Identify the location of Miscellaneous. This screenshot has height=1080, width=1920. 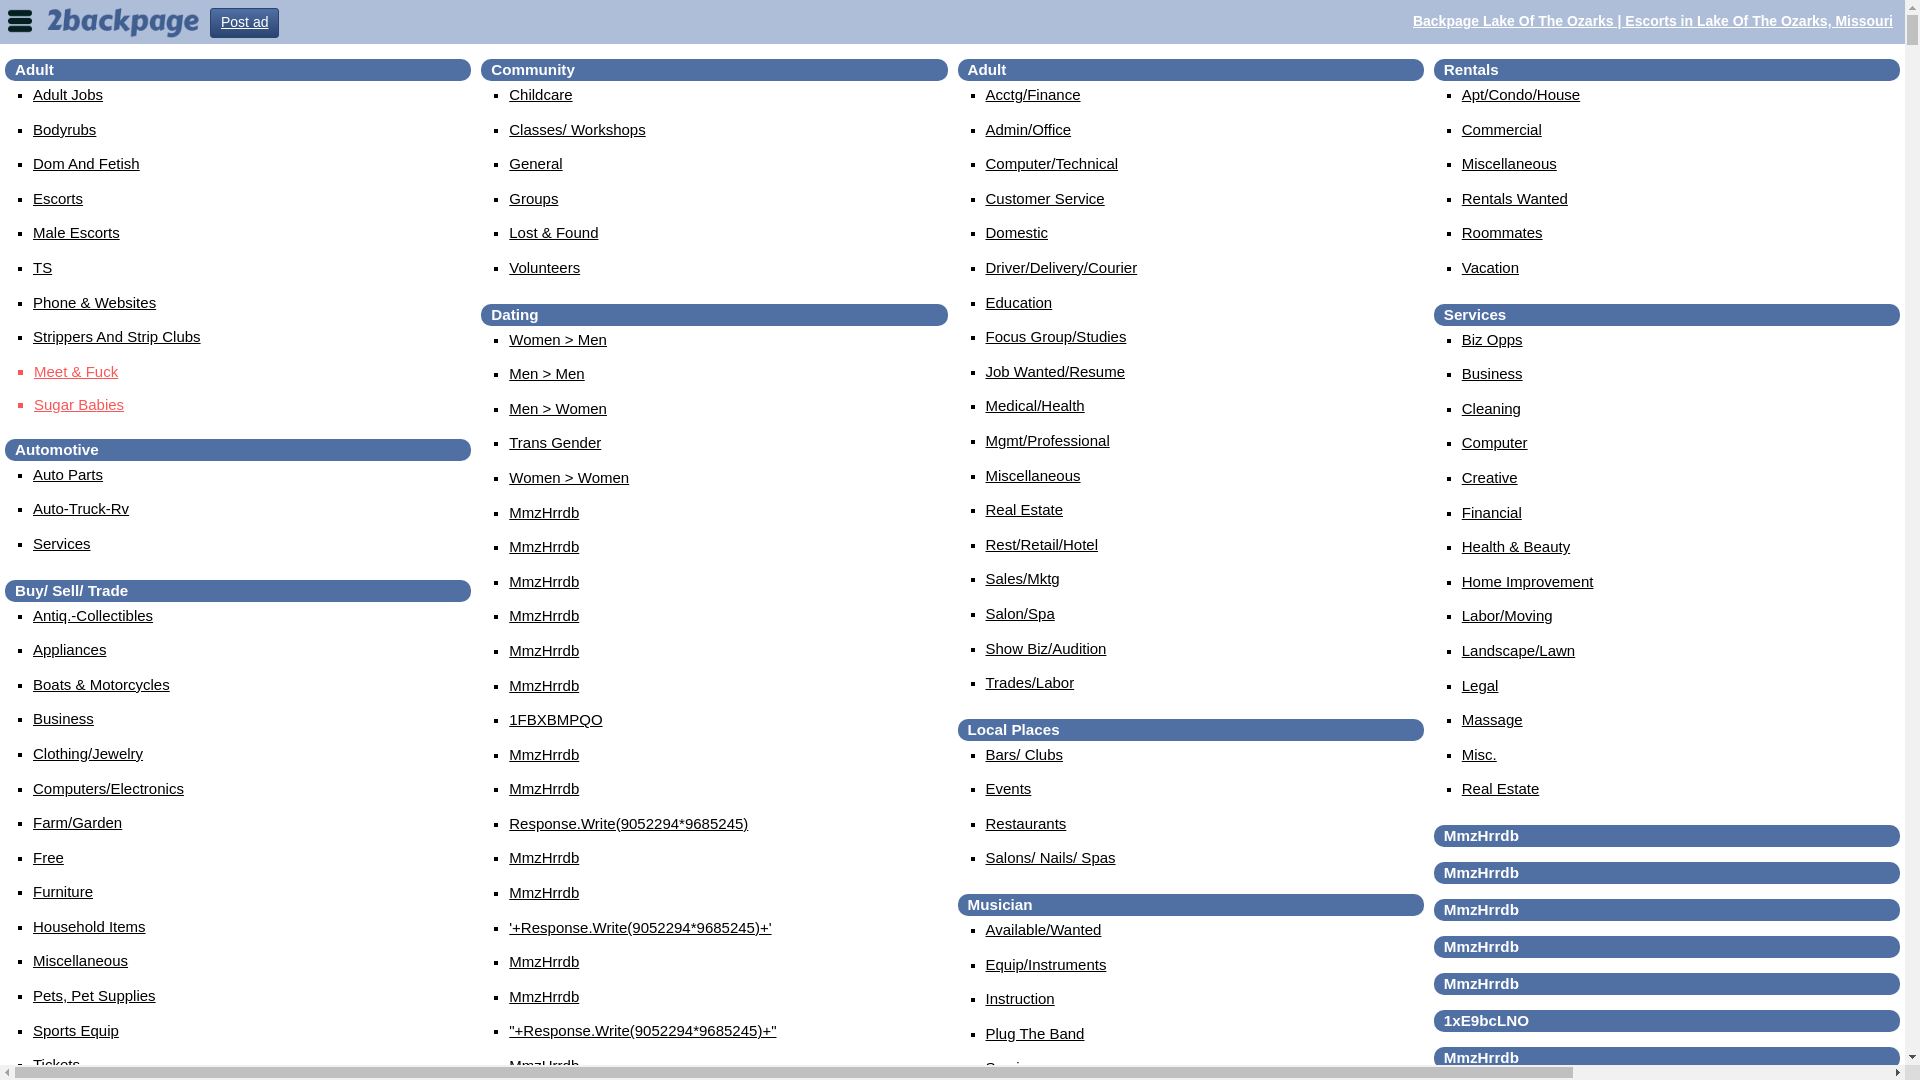
(1034, 476).